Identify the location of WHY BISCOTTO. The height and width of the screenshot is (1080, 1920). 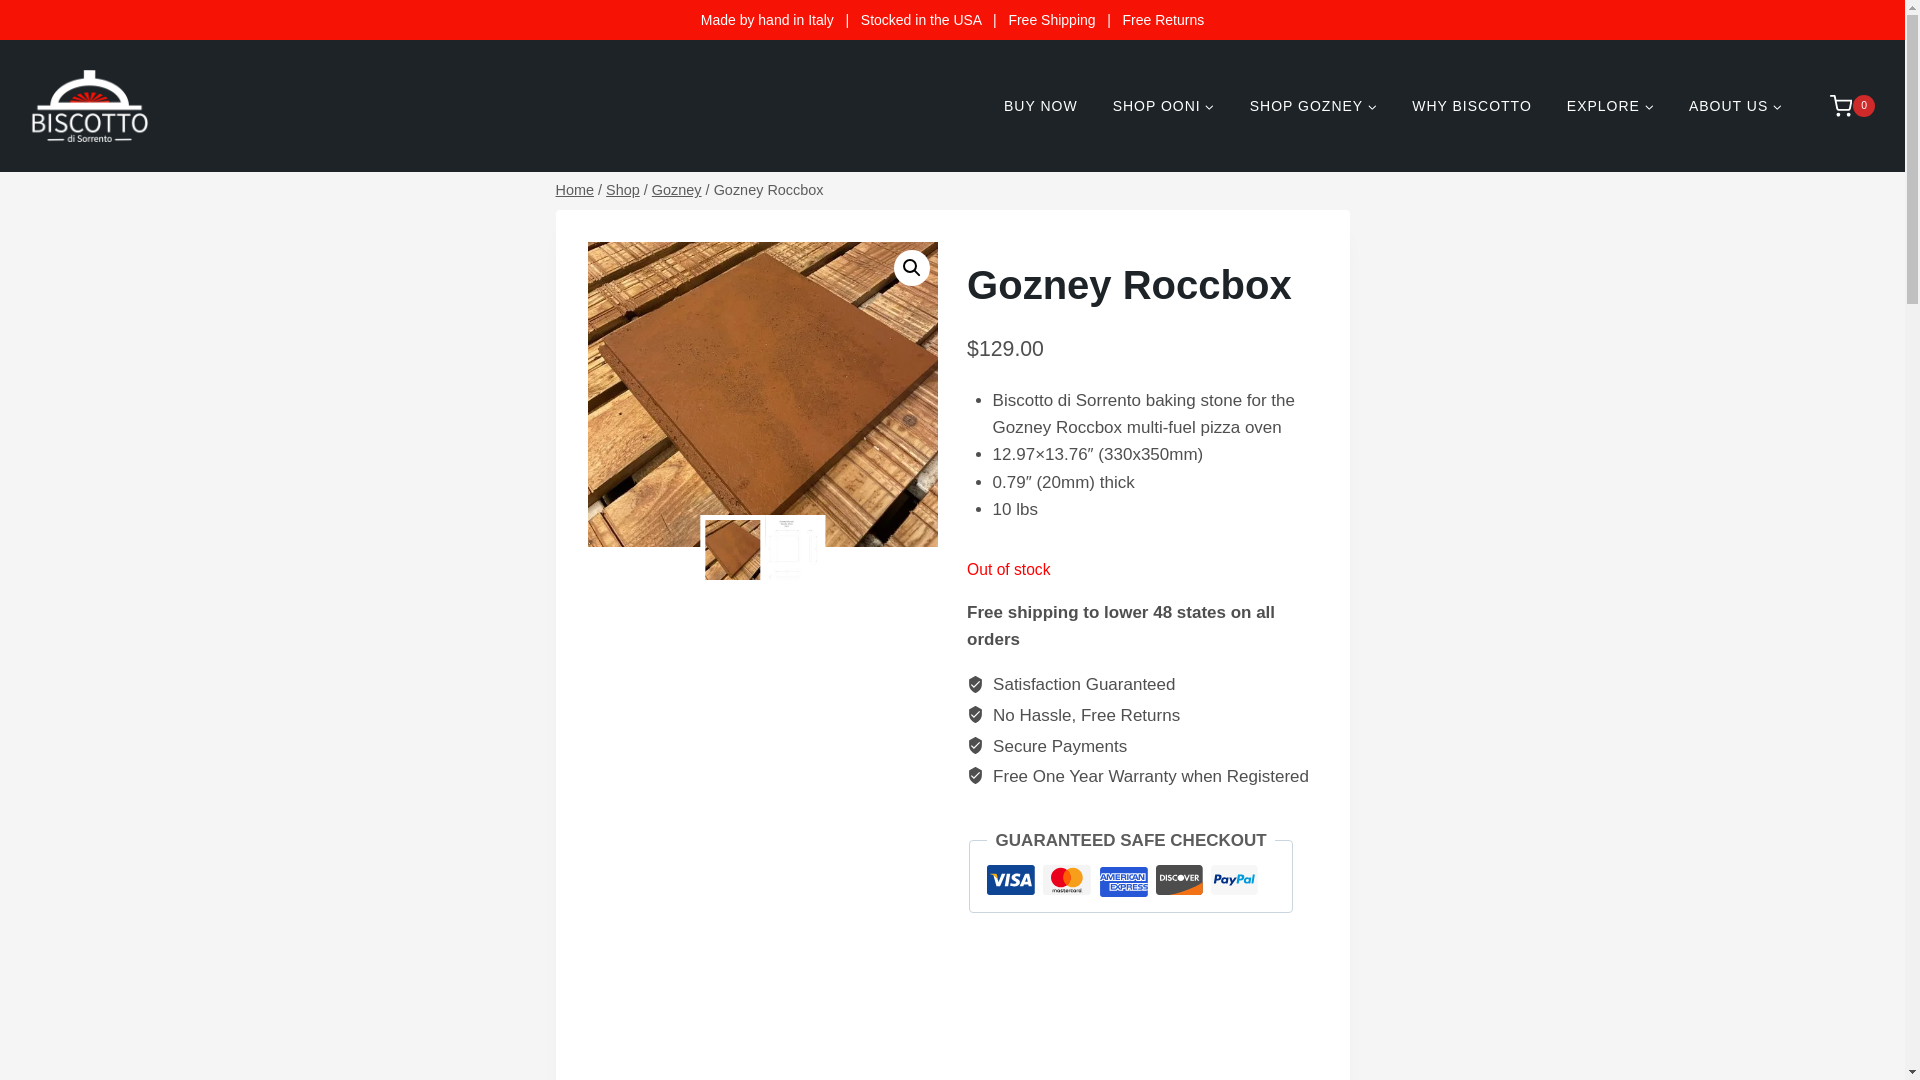
(1472, 105).